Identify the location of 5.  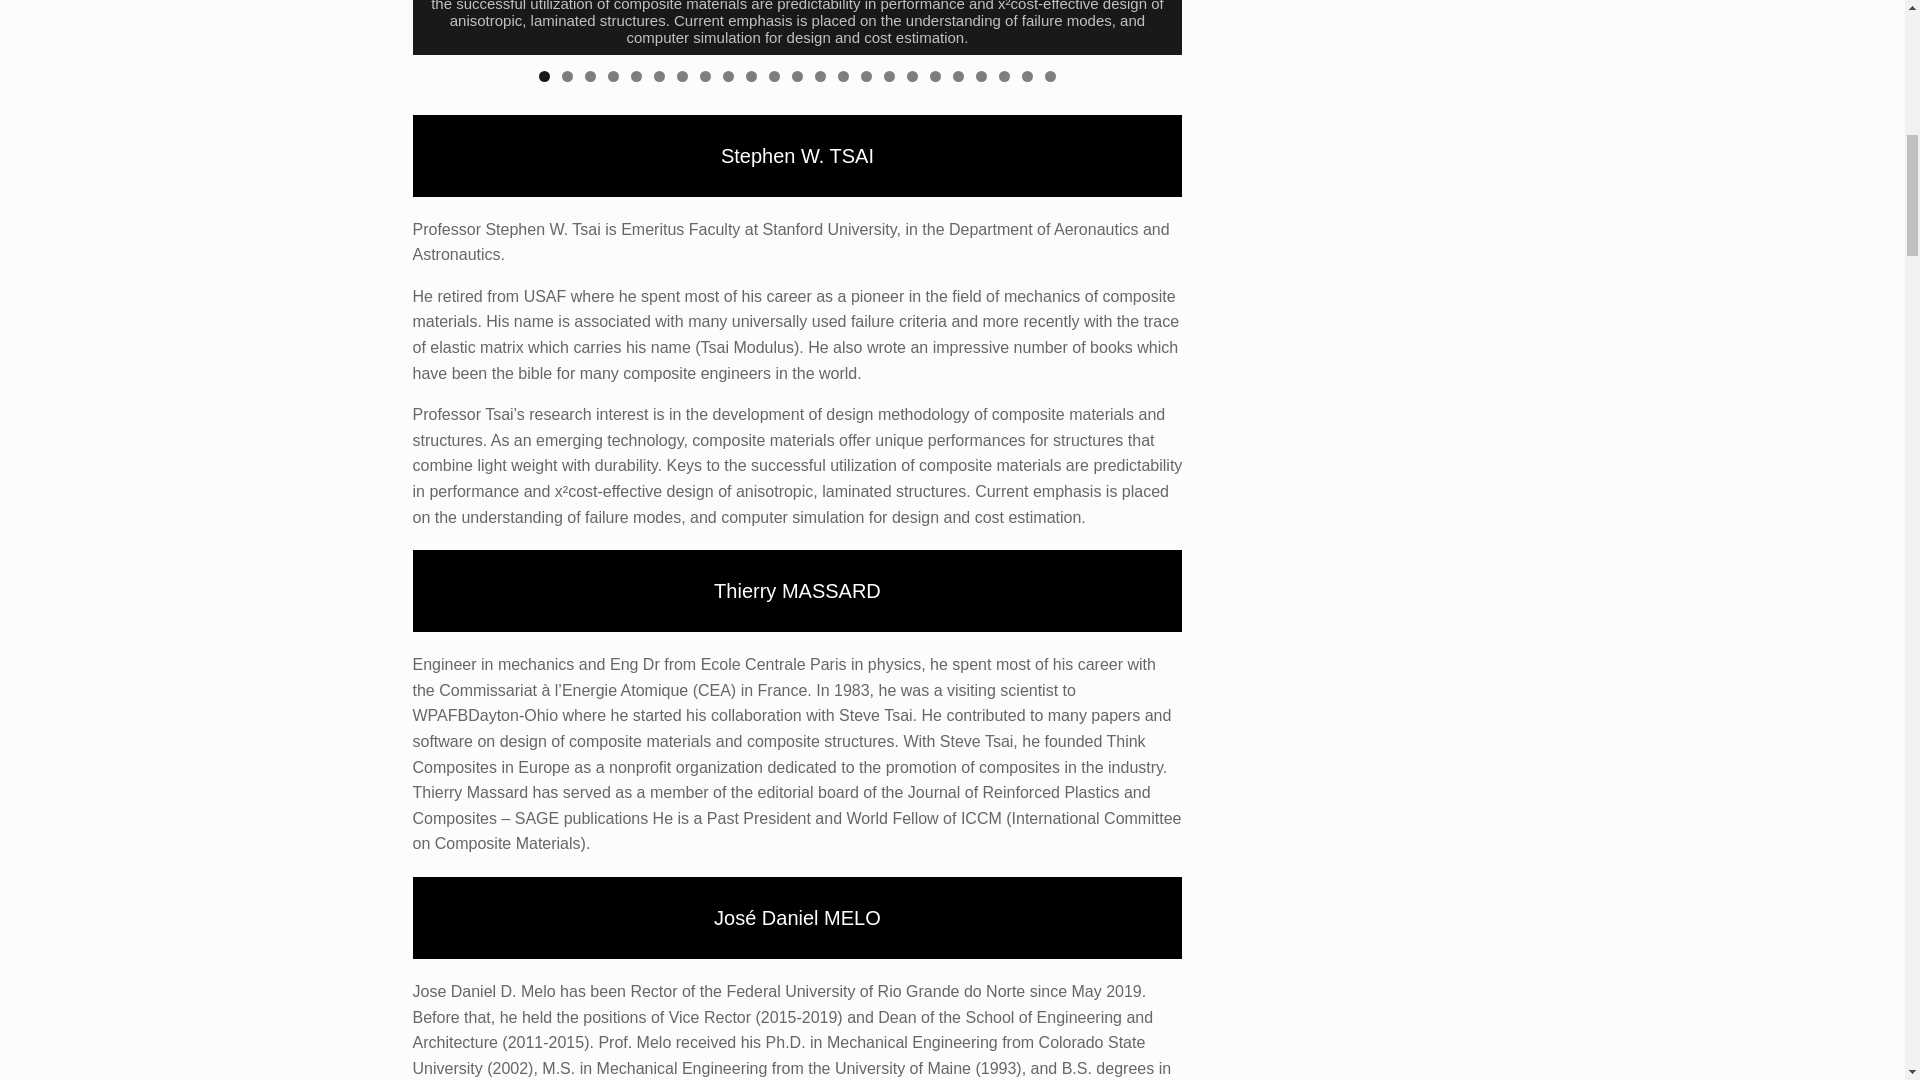
(636, 76).